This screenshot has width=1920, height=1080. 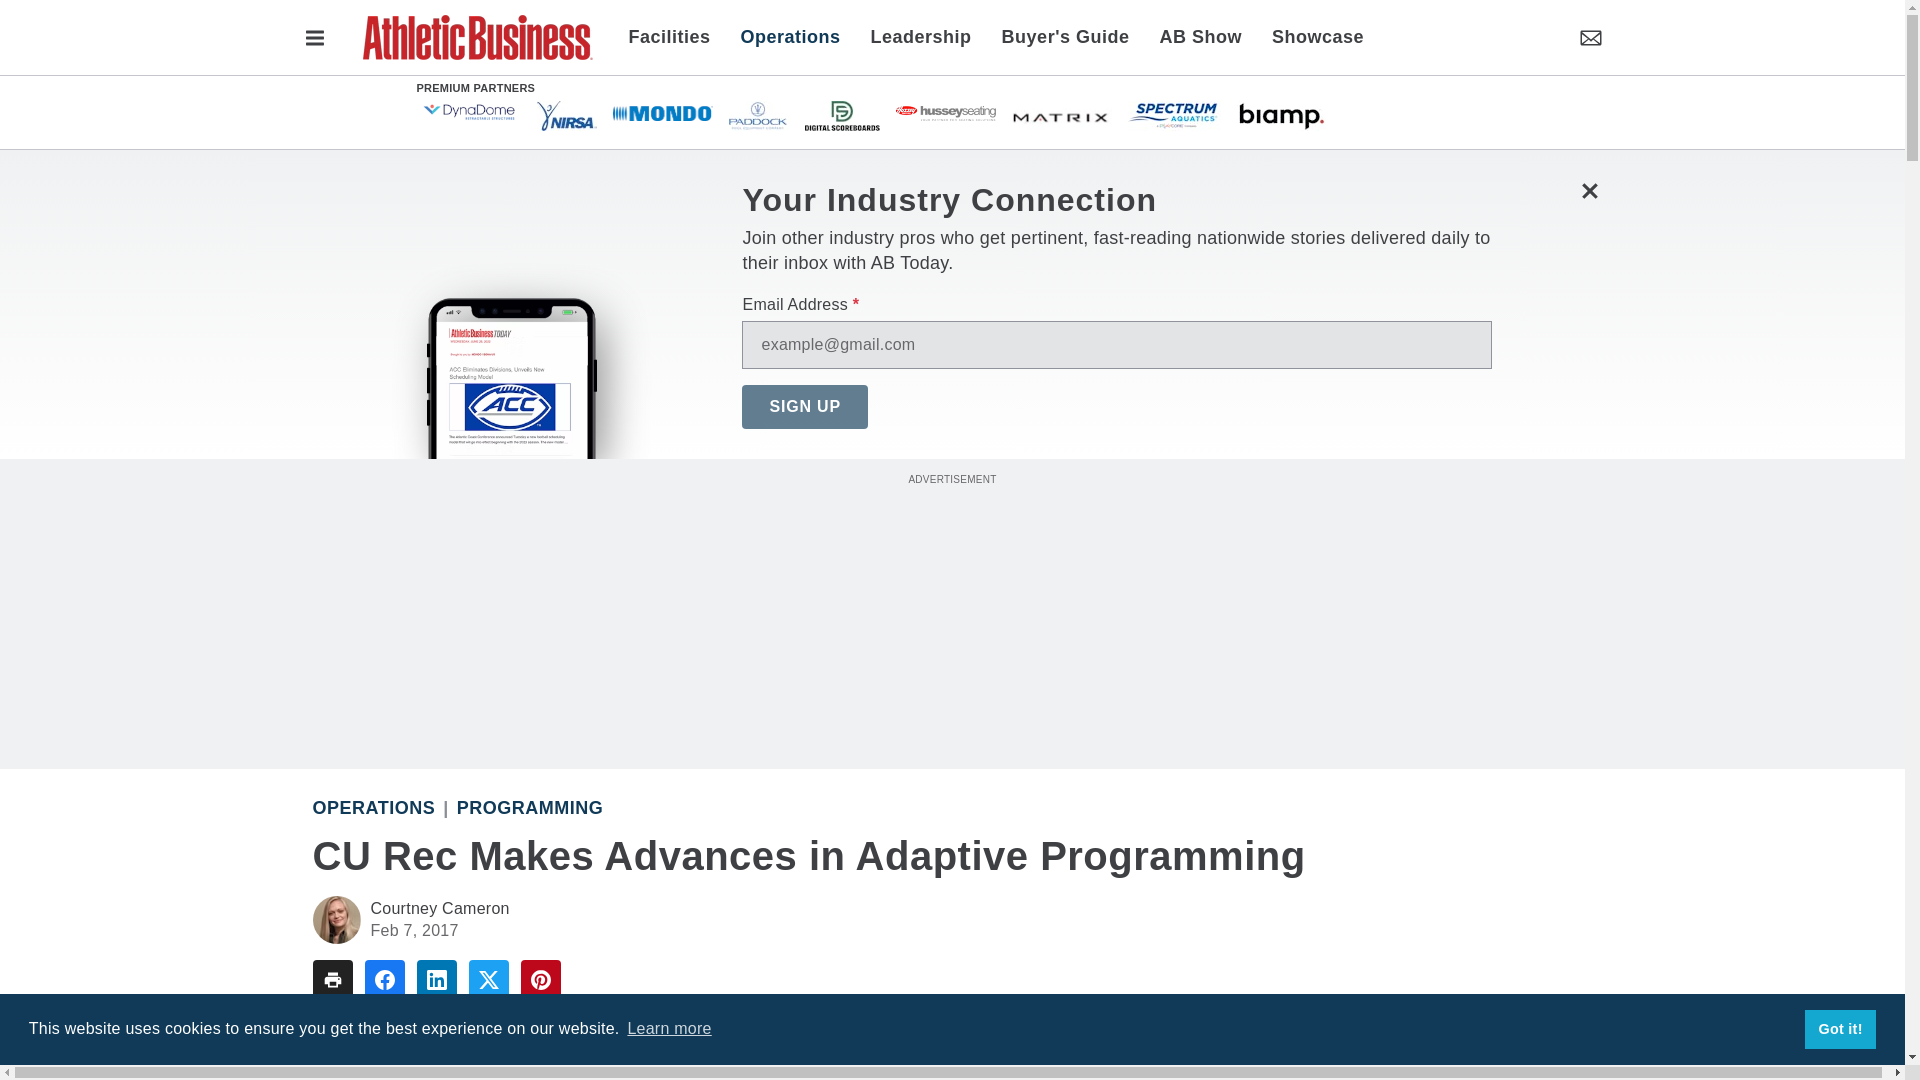 I want to click on NIRSA, so click(x=565, y=114).